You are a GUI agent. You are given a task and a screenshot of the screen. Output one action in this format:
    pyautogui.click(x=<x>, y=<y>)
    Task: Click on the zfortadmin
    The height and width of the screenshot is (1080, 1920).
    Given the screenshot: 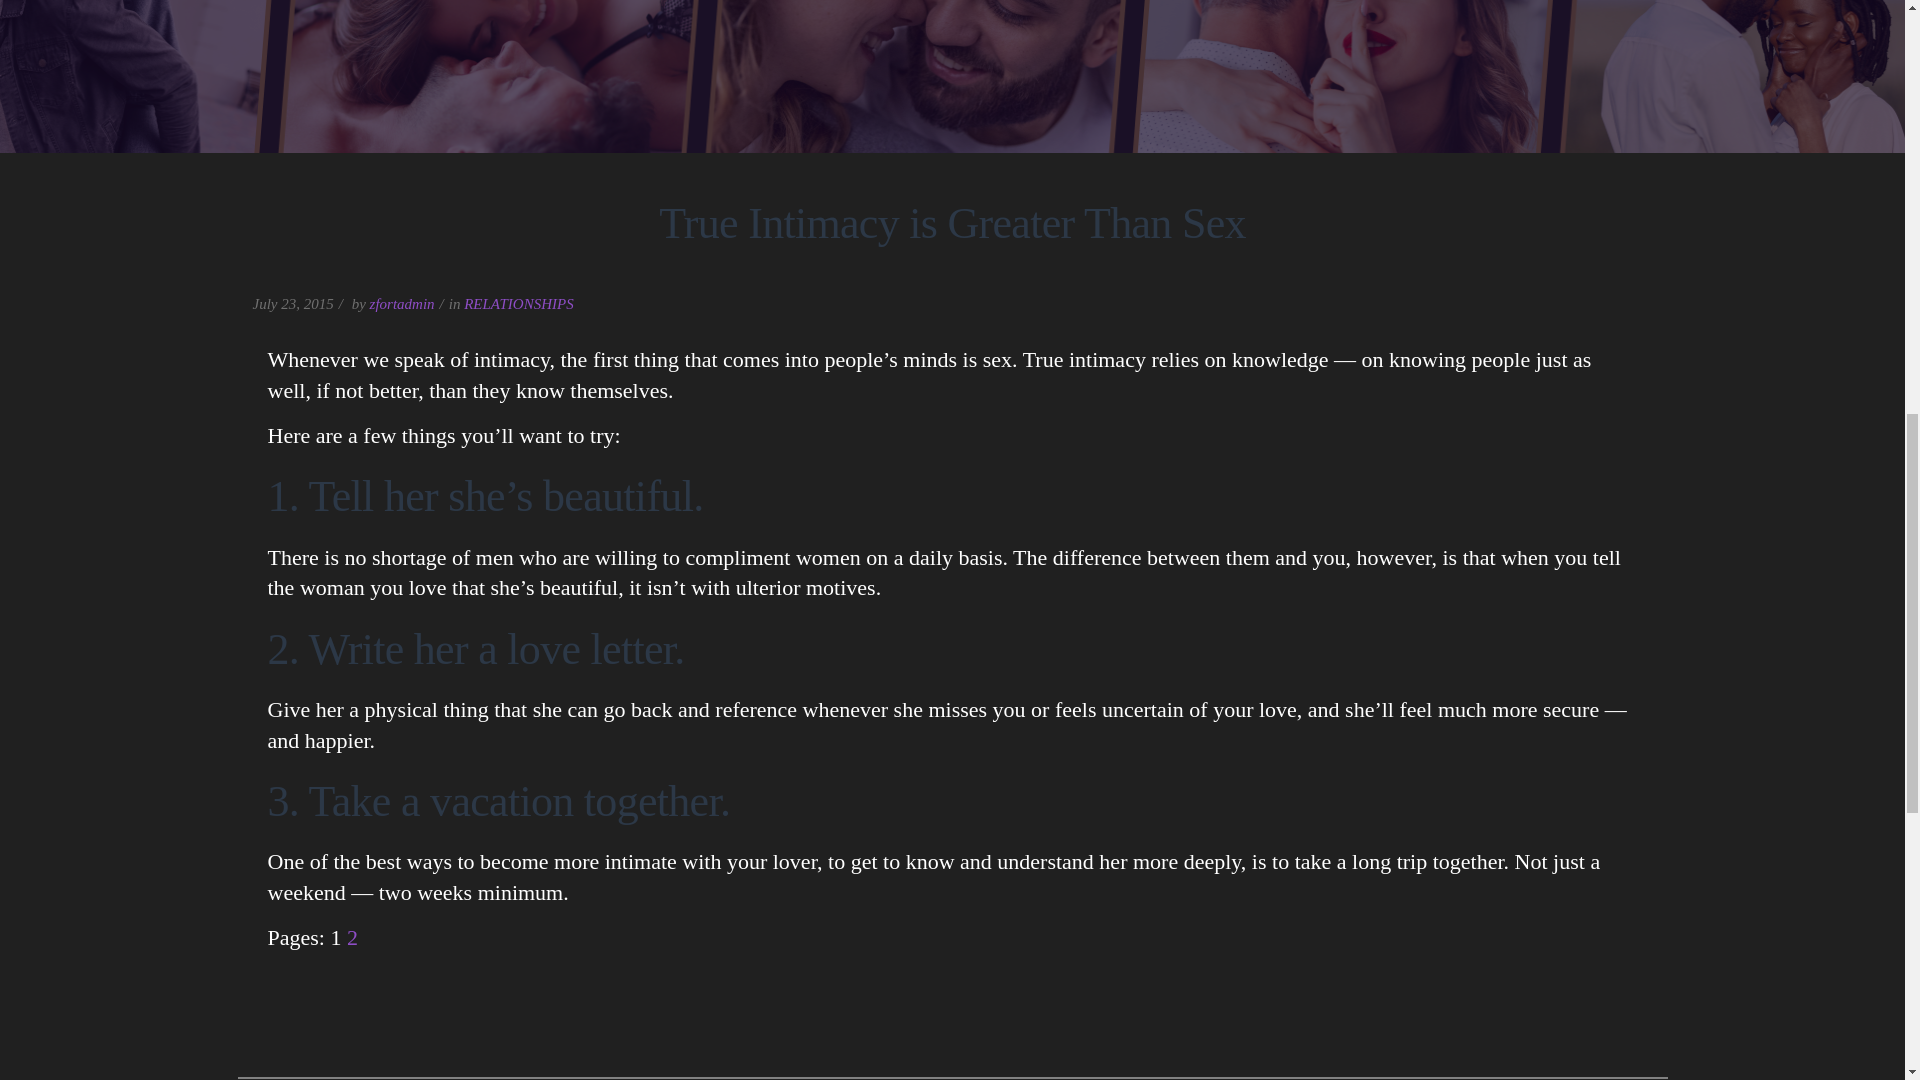 What is the action you would take?
    pyautogui.click(x=402, y=304)
    